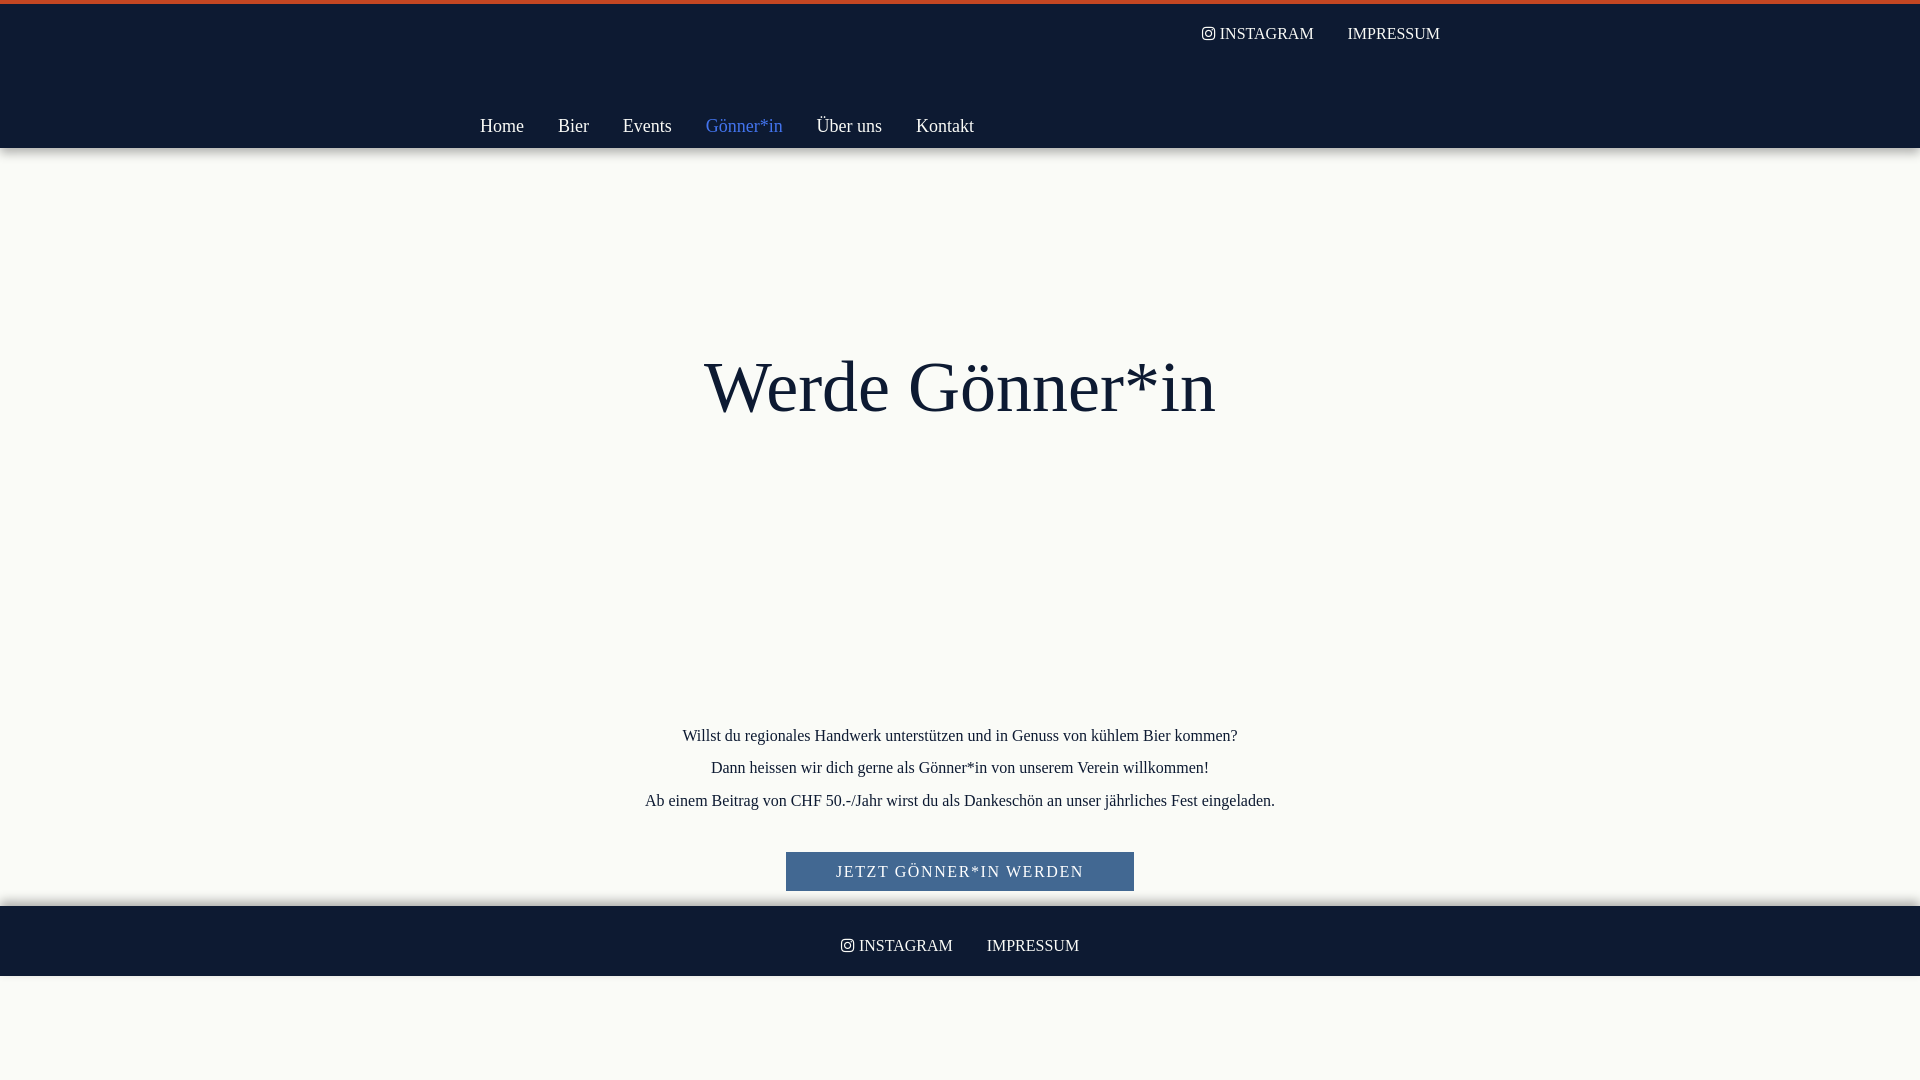 The image size is (1920, 1080). Describe the element at coordinates (1394, 34) in the screenshot. I see `IMPRESSUM` at that location.